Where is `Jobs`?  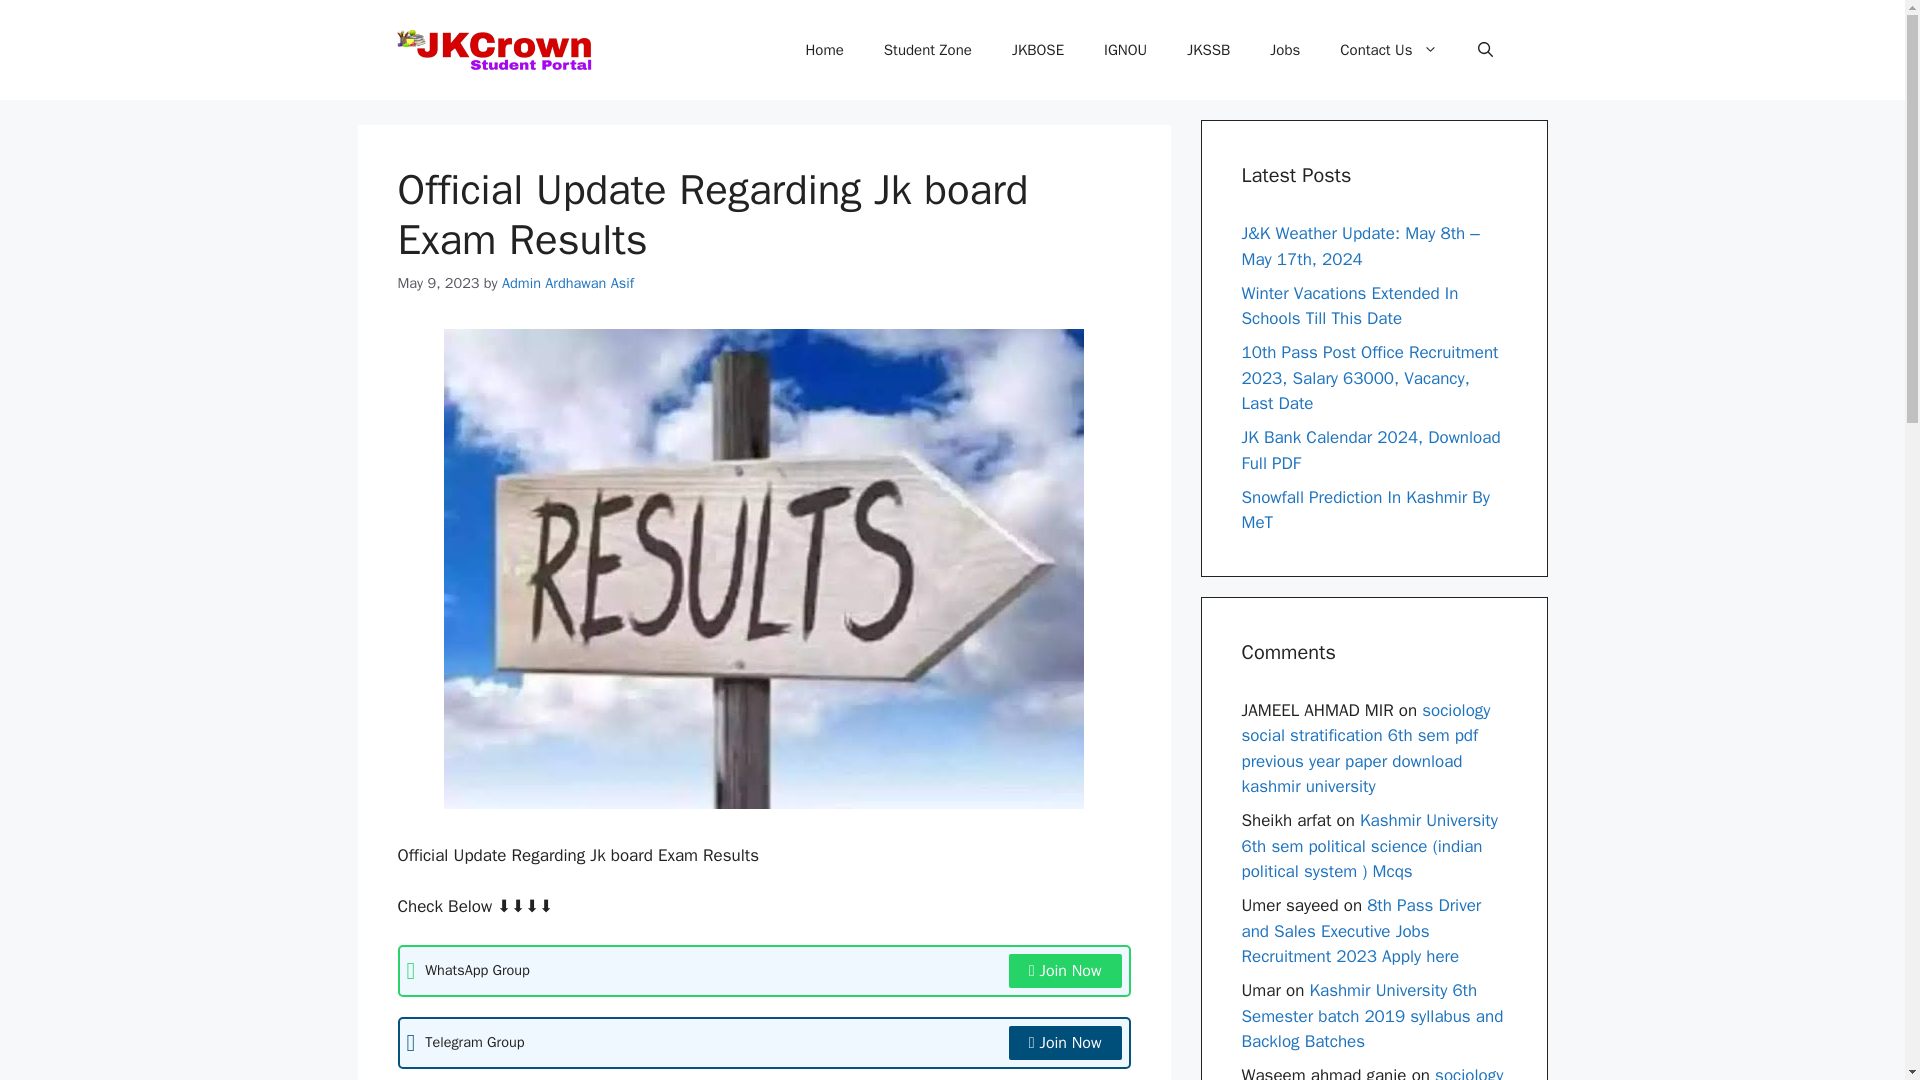
Jobs is located at coordinates (1284, 50).